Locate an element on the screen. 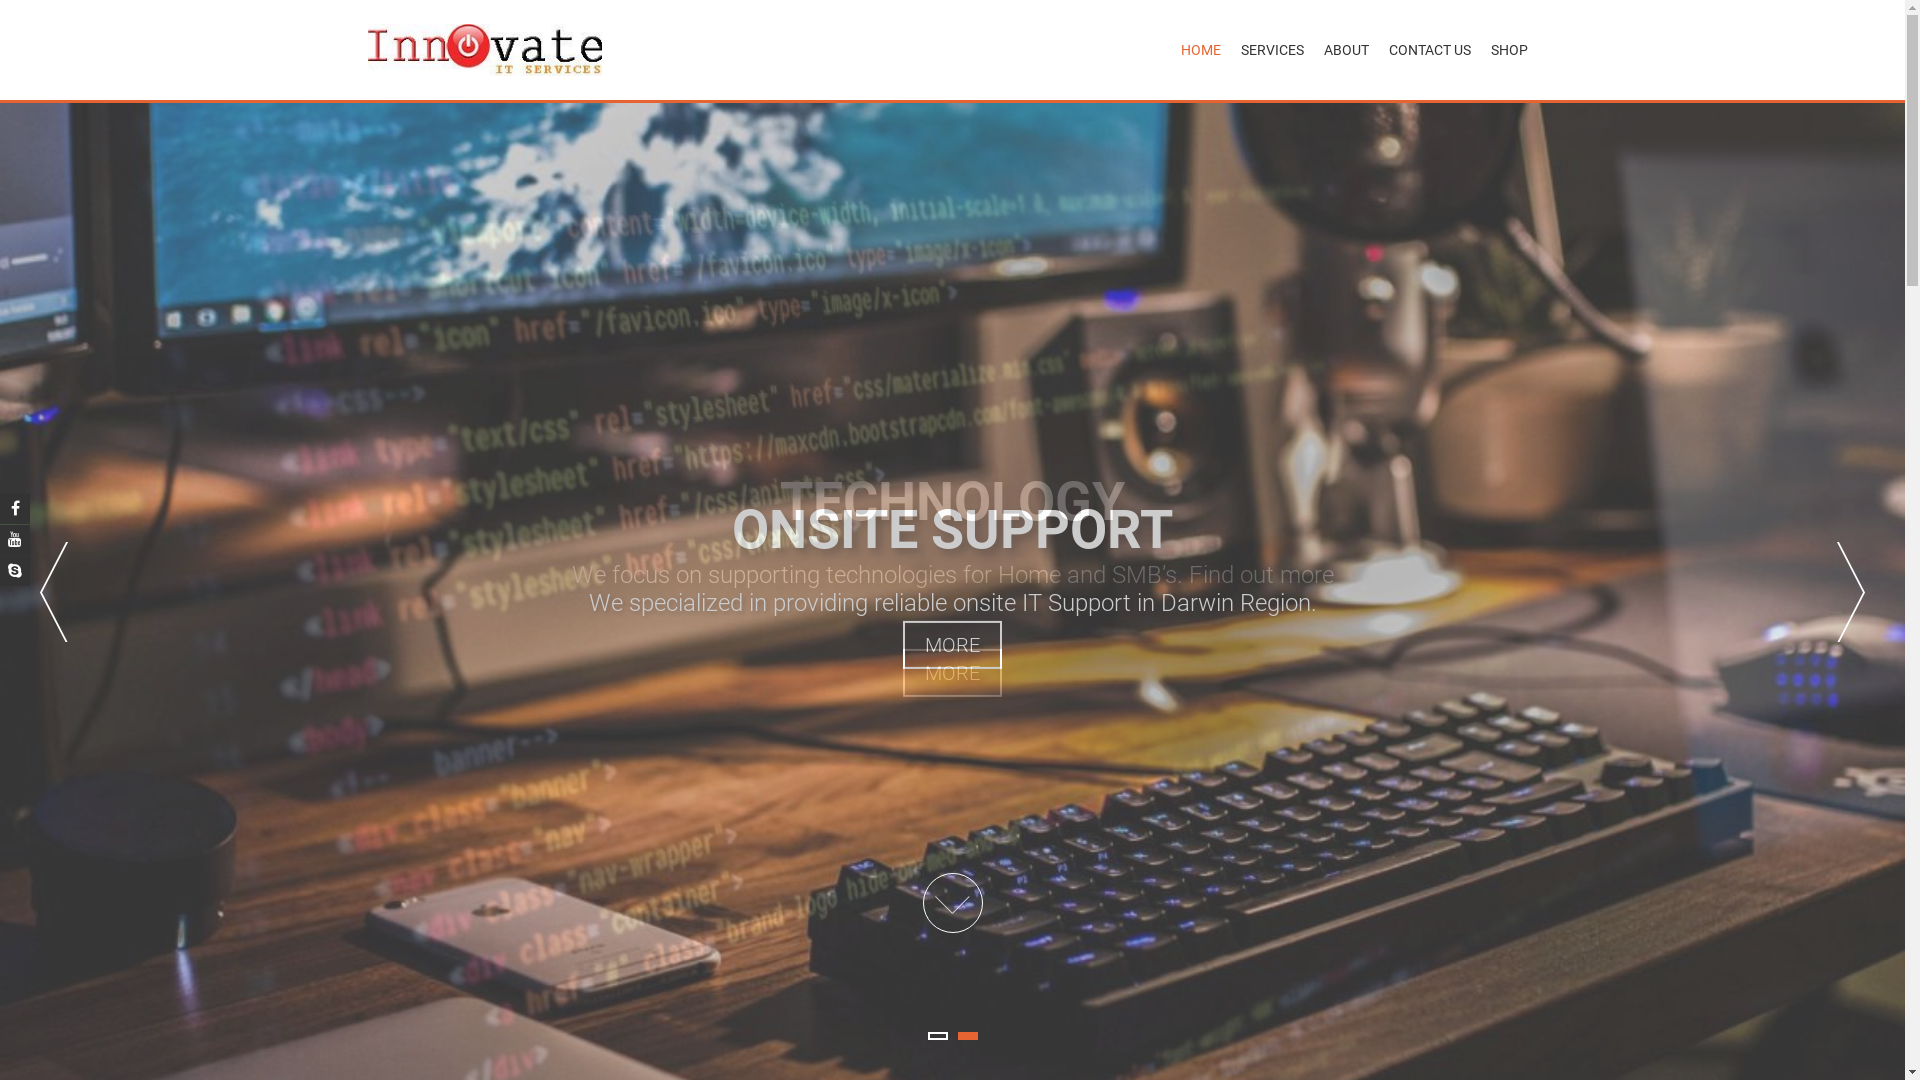 The height and width of the screenshot is (1080, 1920). SHOP is located at coordinates (1508, 50).